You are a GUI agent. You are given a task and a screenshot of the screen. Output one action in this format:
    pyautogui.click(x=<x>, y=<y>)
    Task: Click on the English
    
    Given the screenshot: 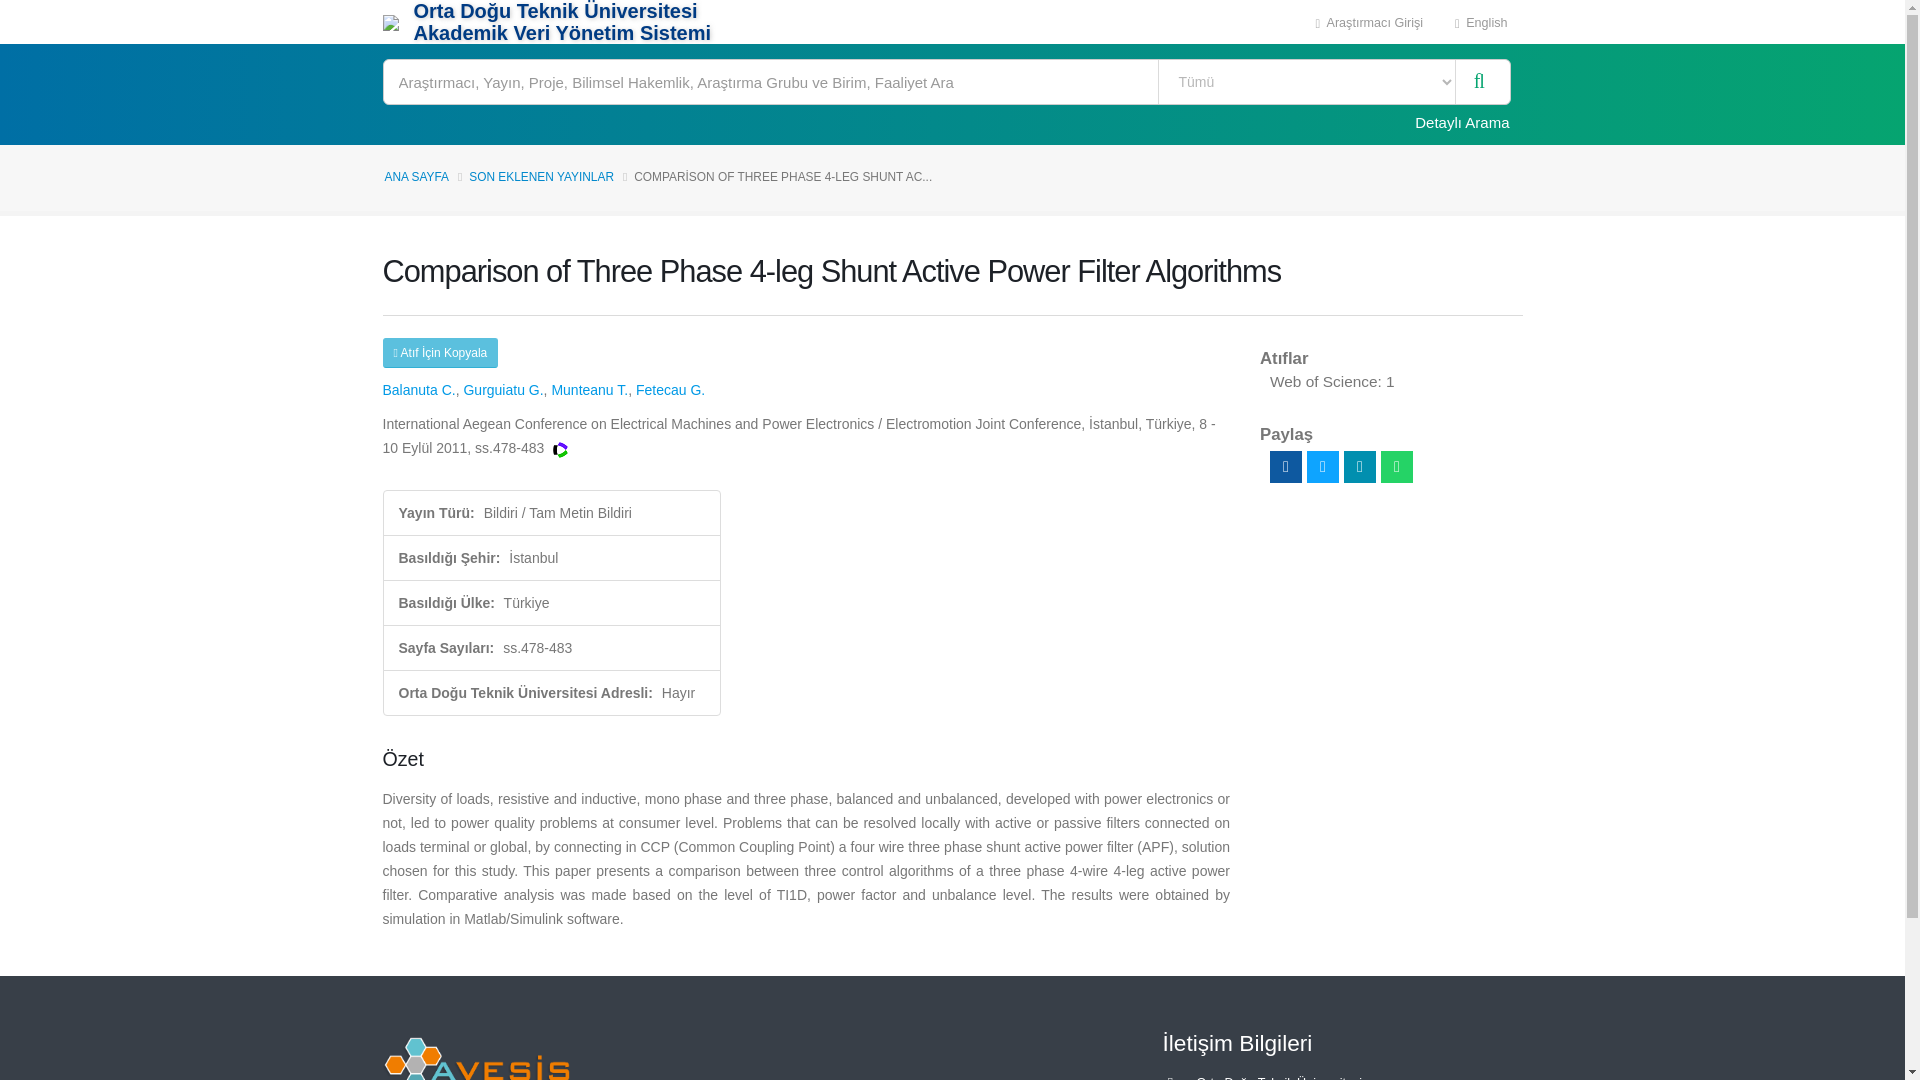 What is the action you would take?
    pyautogui.click(x=1481, y=22)
    